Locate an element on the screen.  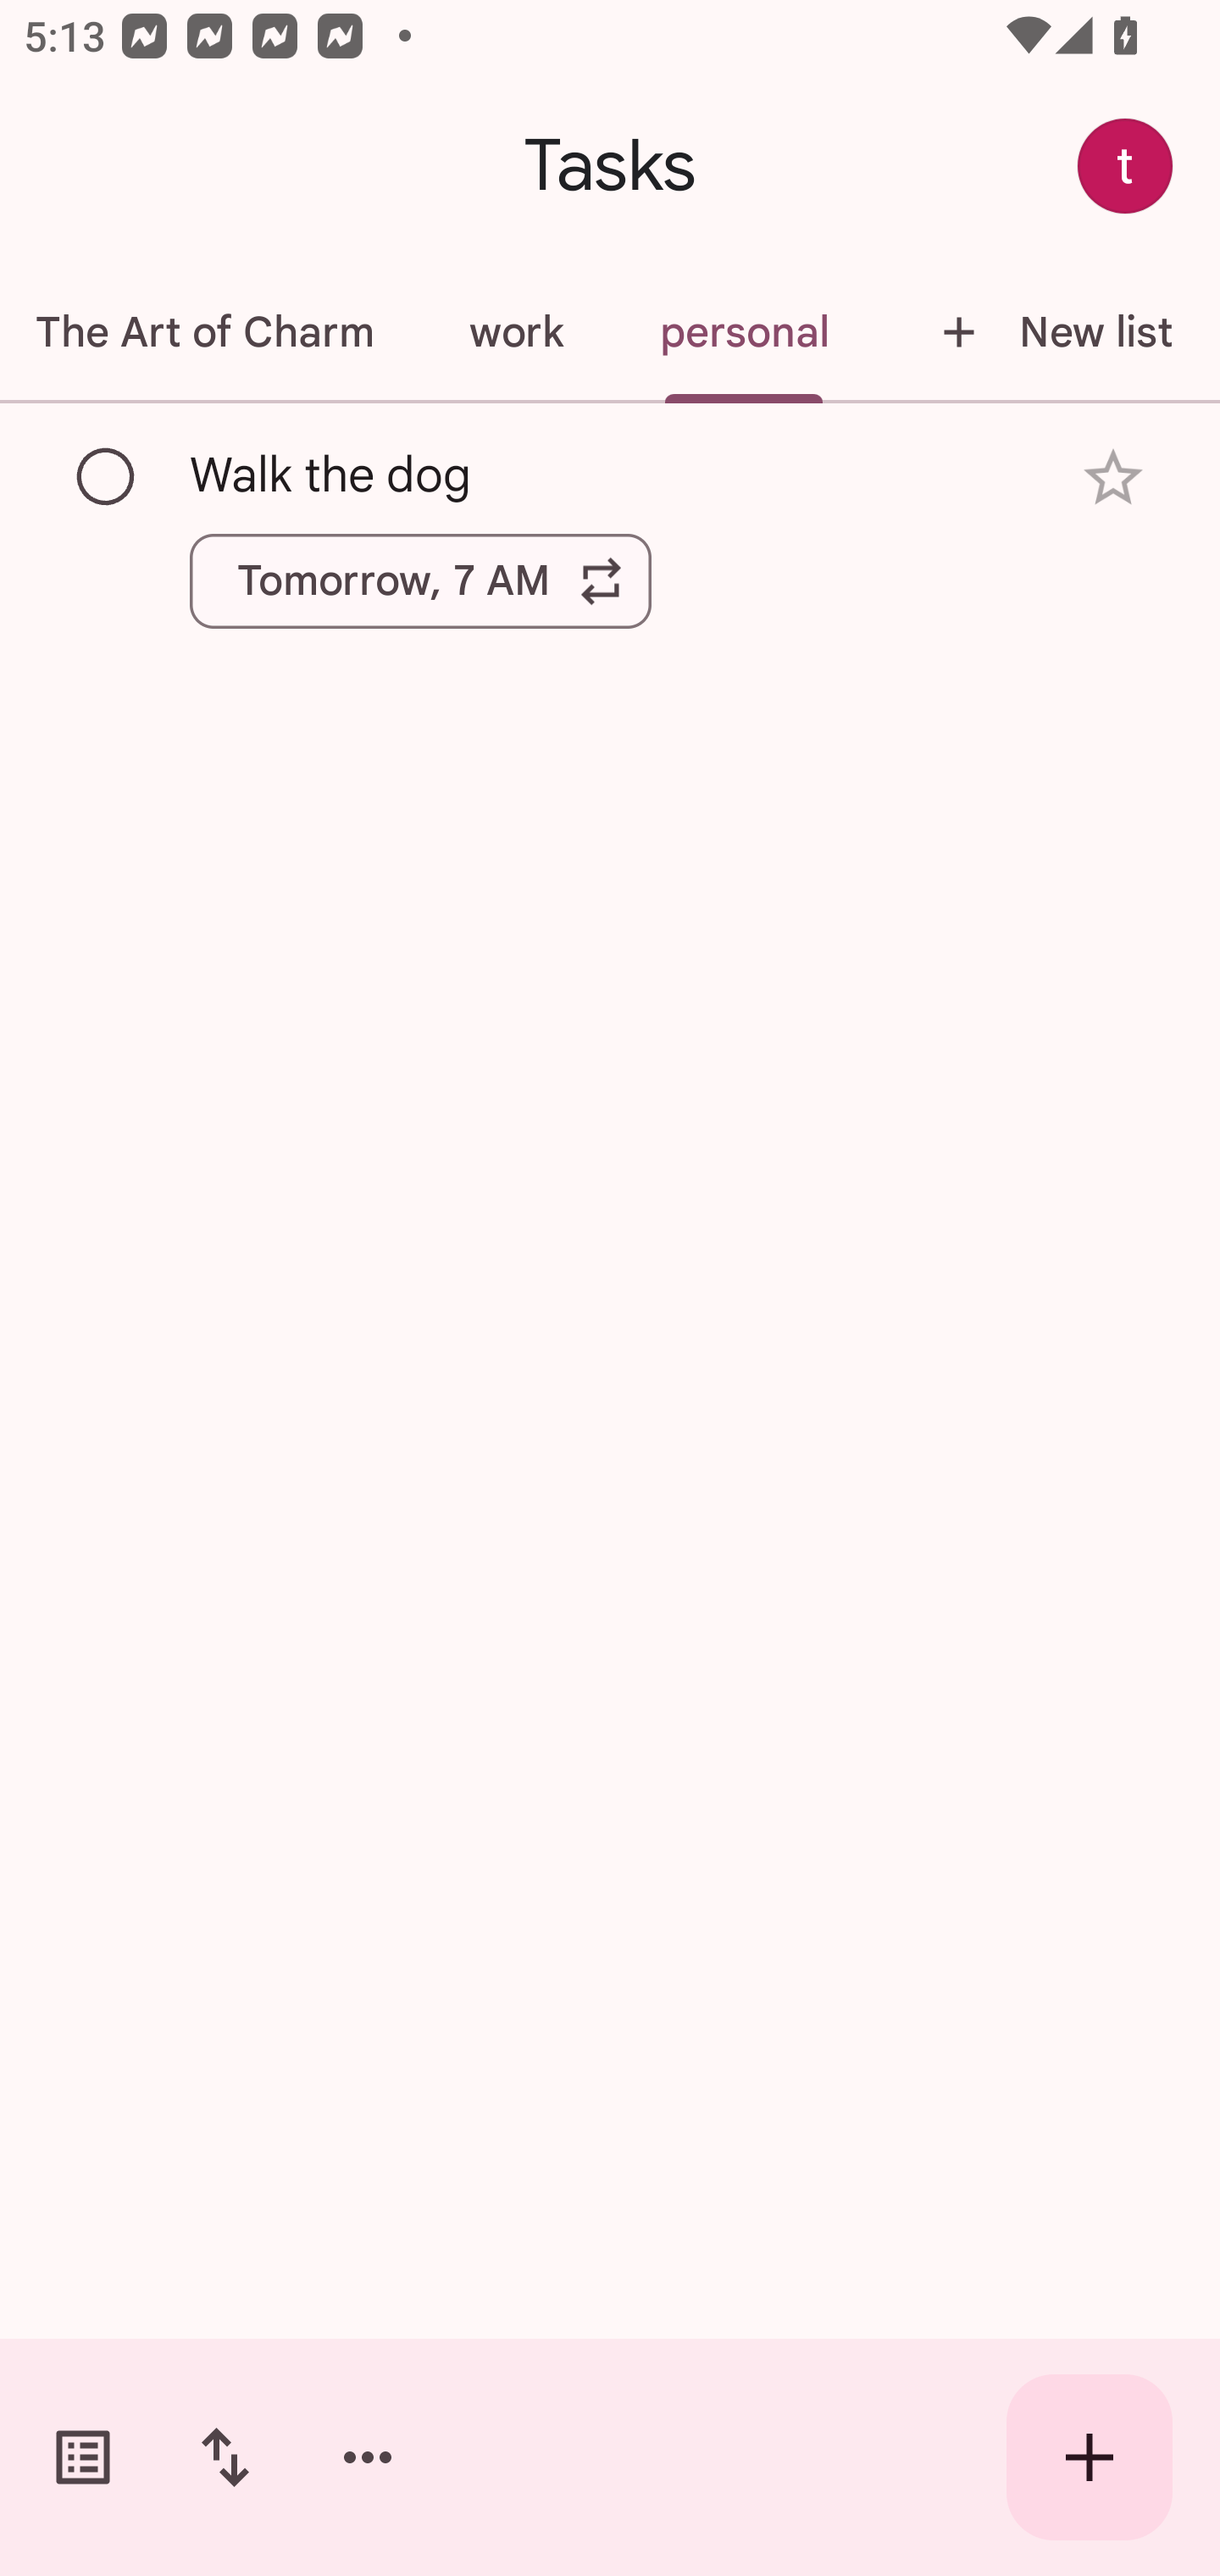
Add star is located at coordinates (1113, 478).